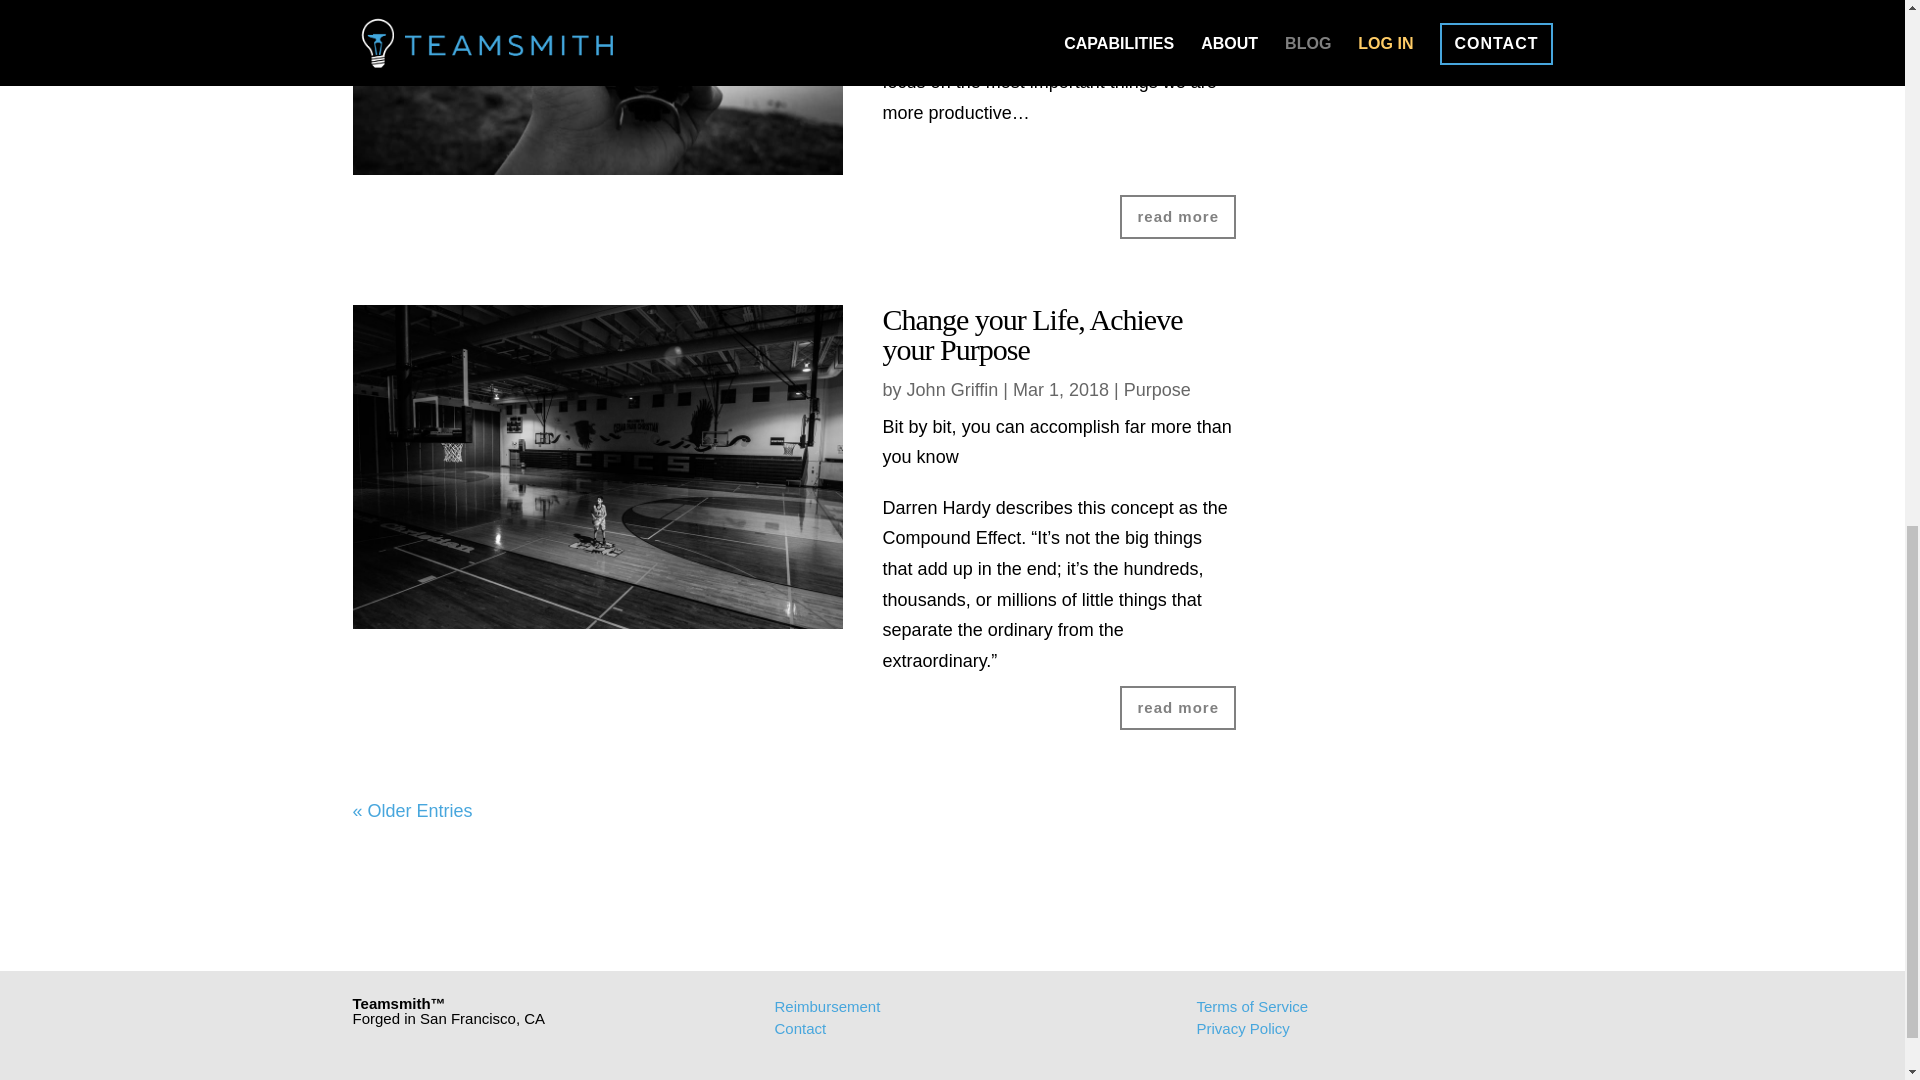 Image resolution: width=1920 pixels, height=1080 pixels. What do you see at coordinates (826, 1006) in the screenshot?
I see `Reimbursement` at bounding box center [826, 1006].